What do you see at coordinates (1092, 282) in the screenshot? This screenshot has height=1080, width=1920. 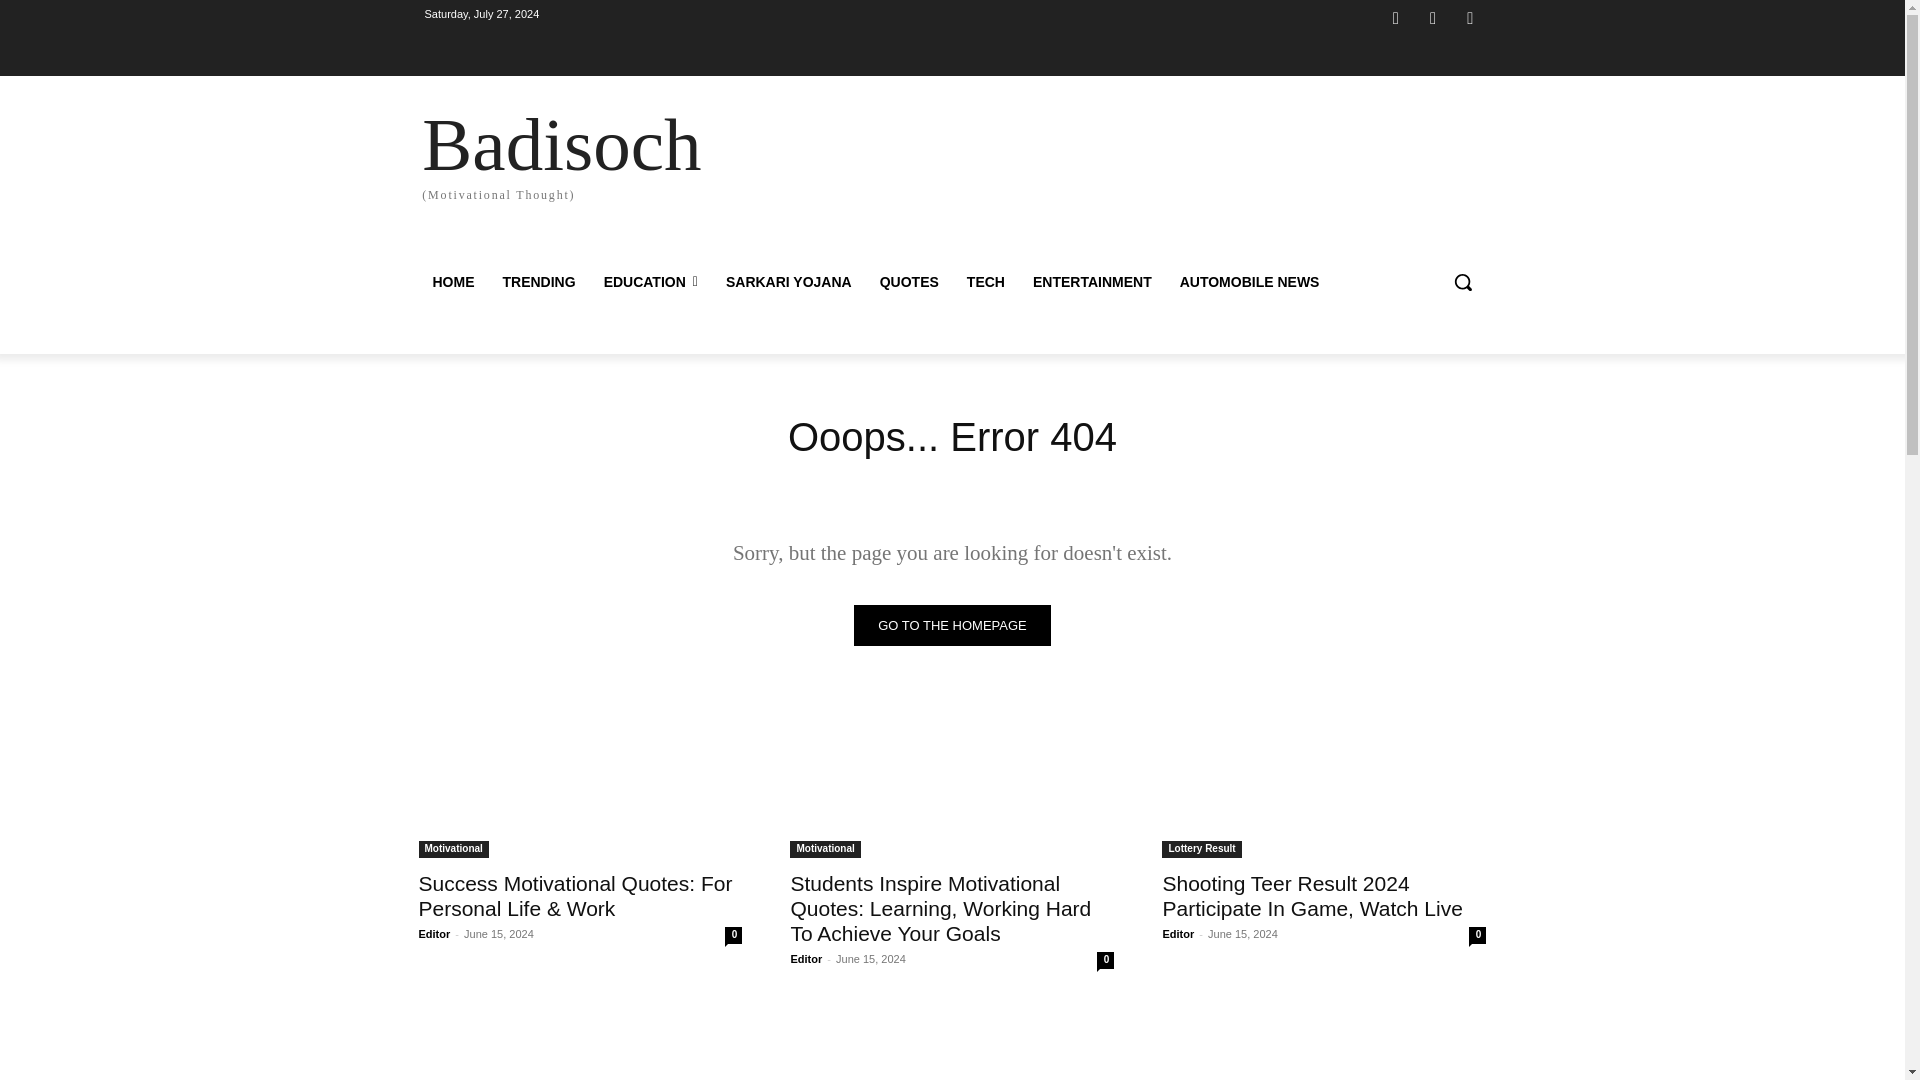 I see `ENTERTAINMENT` at bounding box center [1092, 282].